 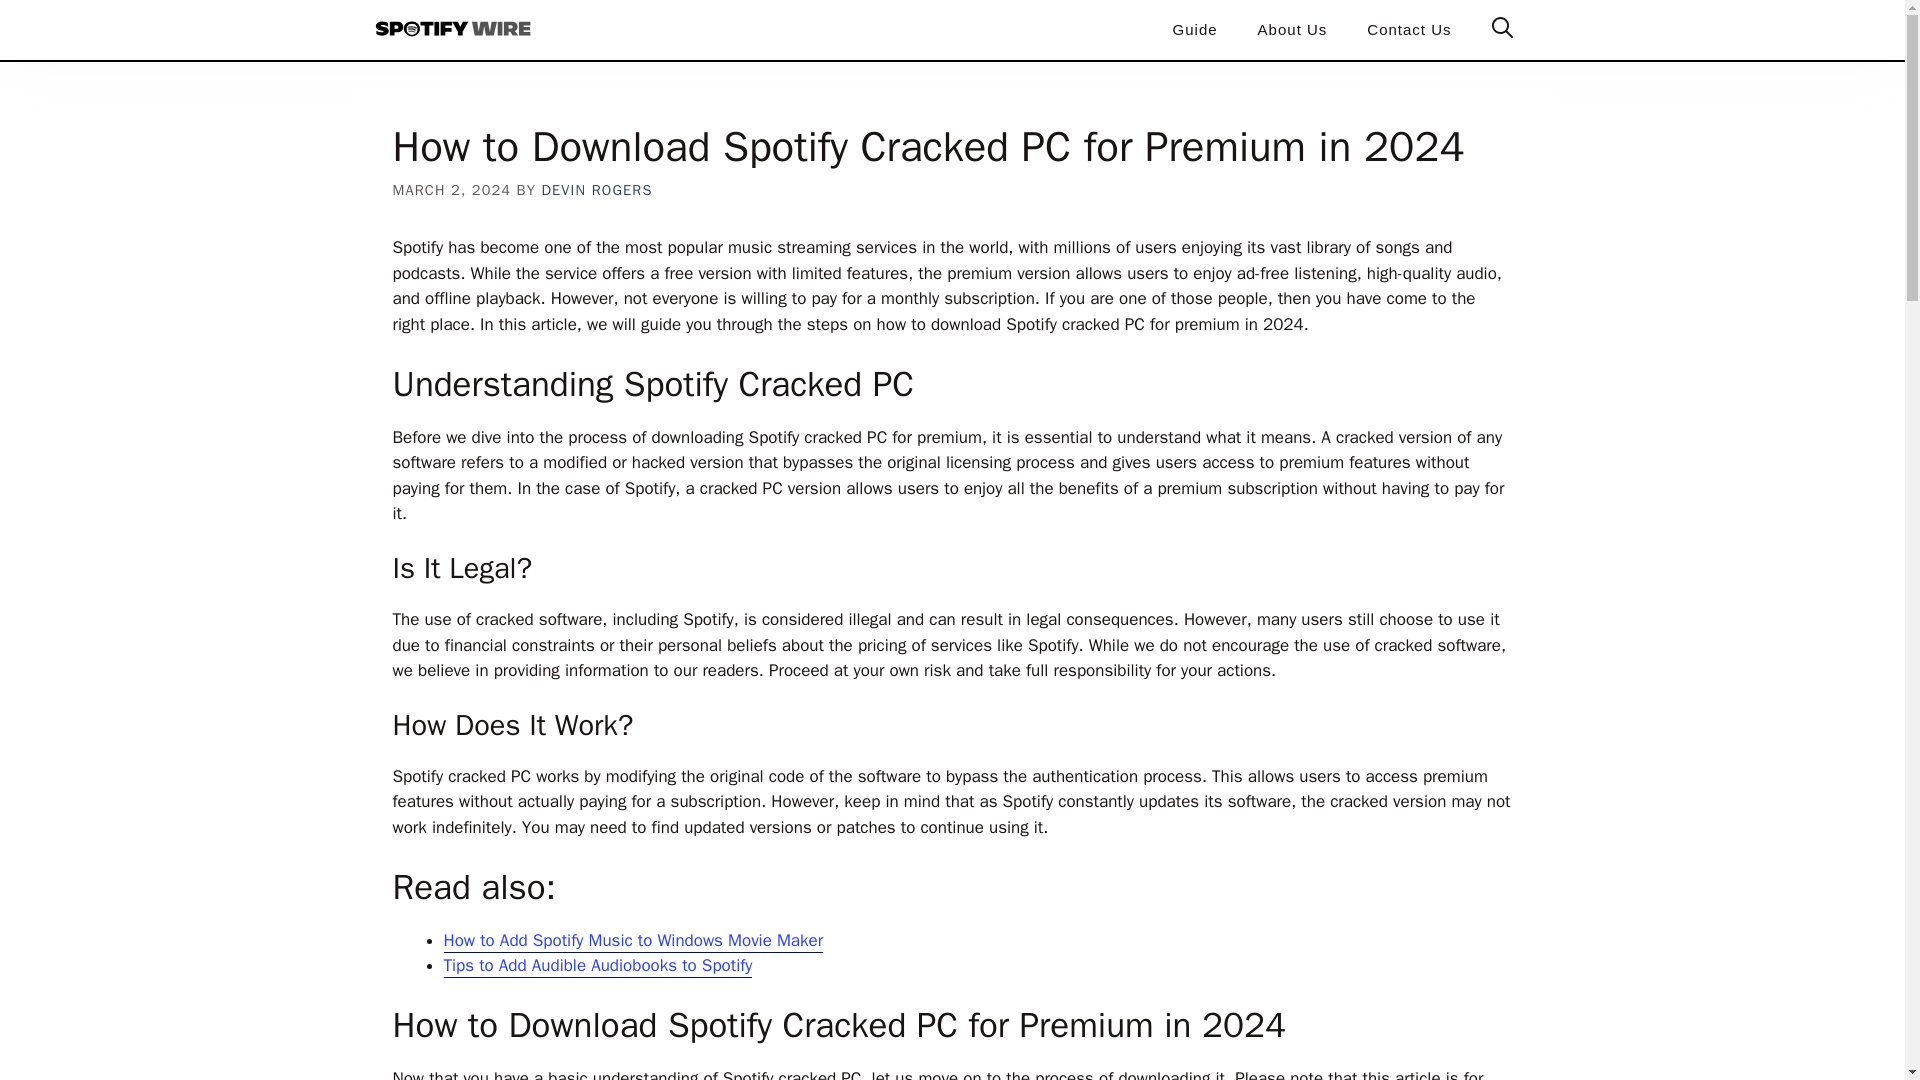 I want to click on Contact Us, so click(x=1408, y=30).